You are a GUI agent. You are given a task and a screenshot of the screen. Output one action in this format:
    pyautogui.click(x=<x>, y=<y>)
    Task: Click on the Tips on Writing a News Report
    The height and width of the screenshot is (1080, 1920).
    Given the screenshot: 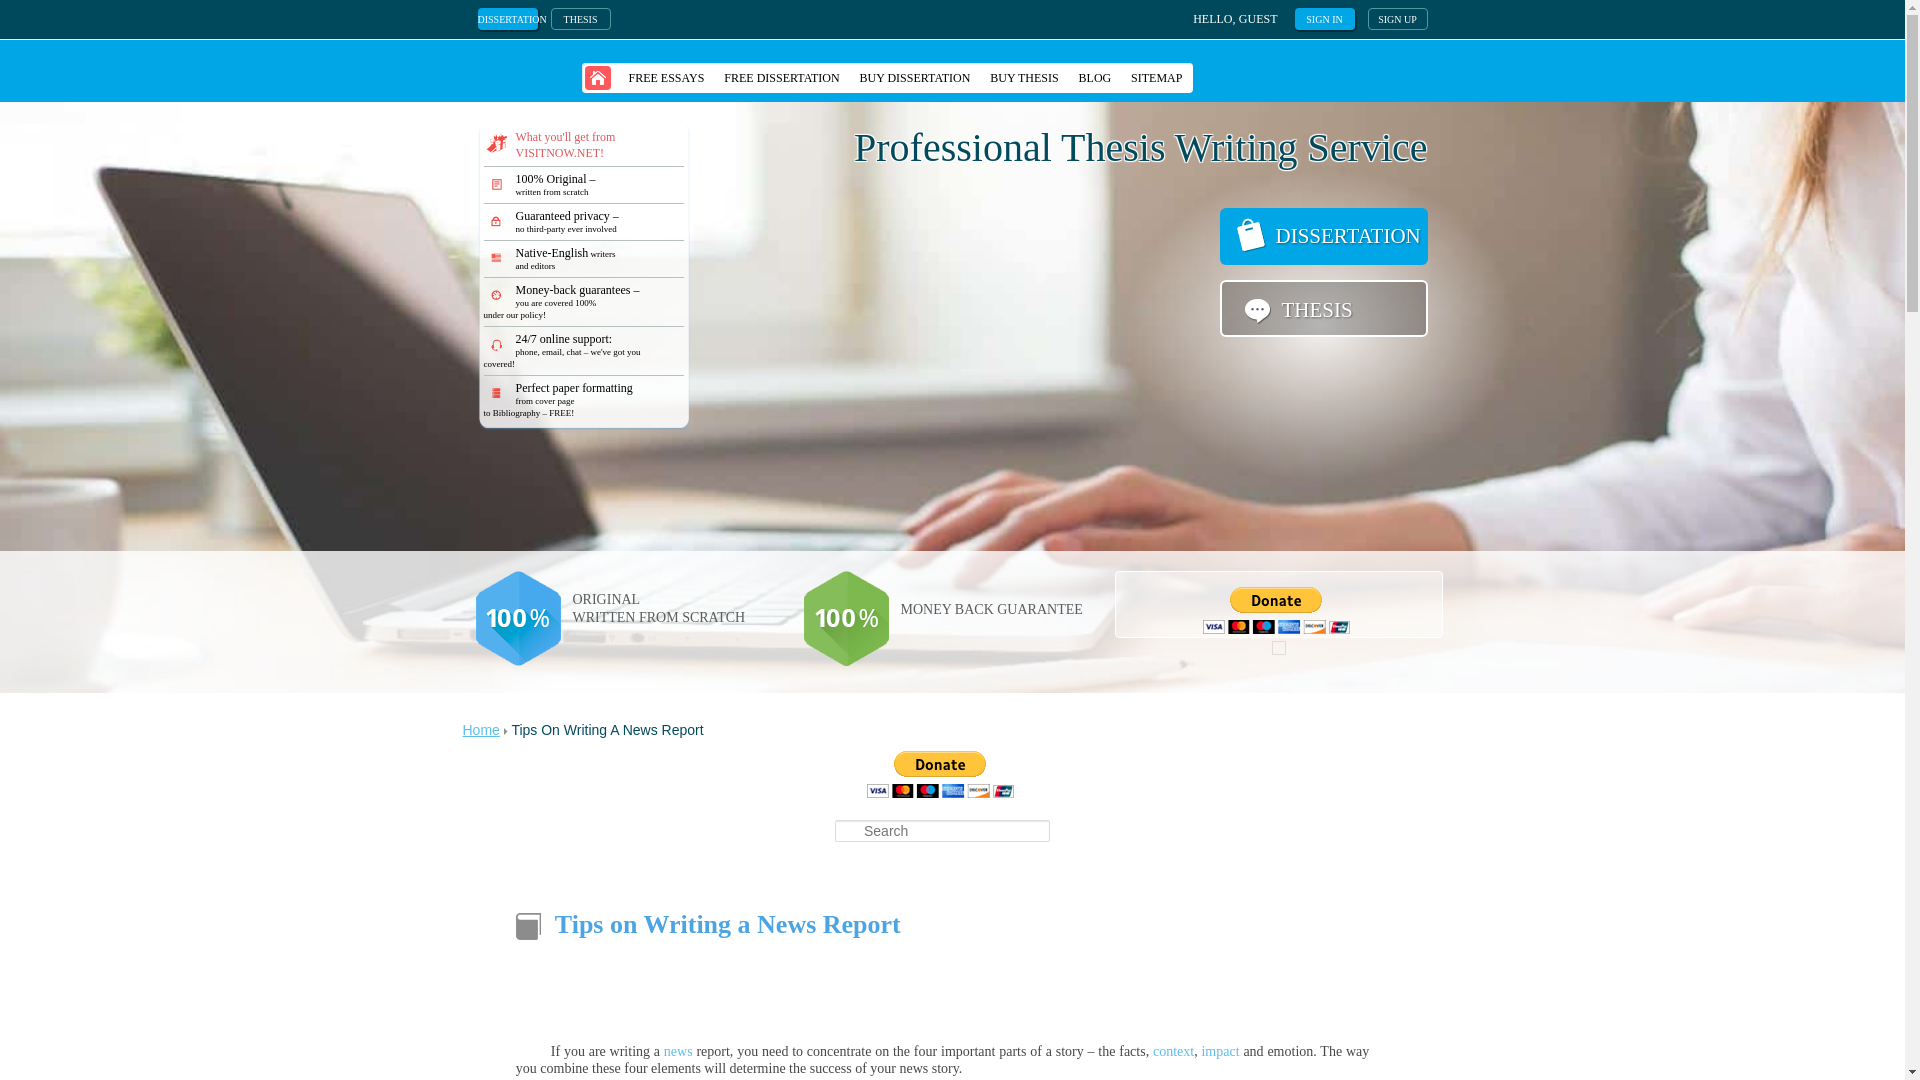 What is the action you would take?
    pyautogui.click(x=727, y=924)
    